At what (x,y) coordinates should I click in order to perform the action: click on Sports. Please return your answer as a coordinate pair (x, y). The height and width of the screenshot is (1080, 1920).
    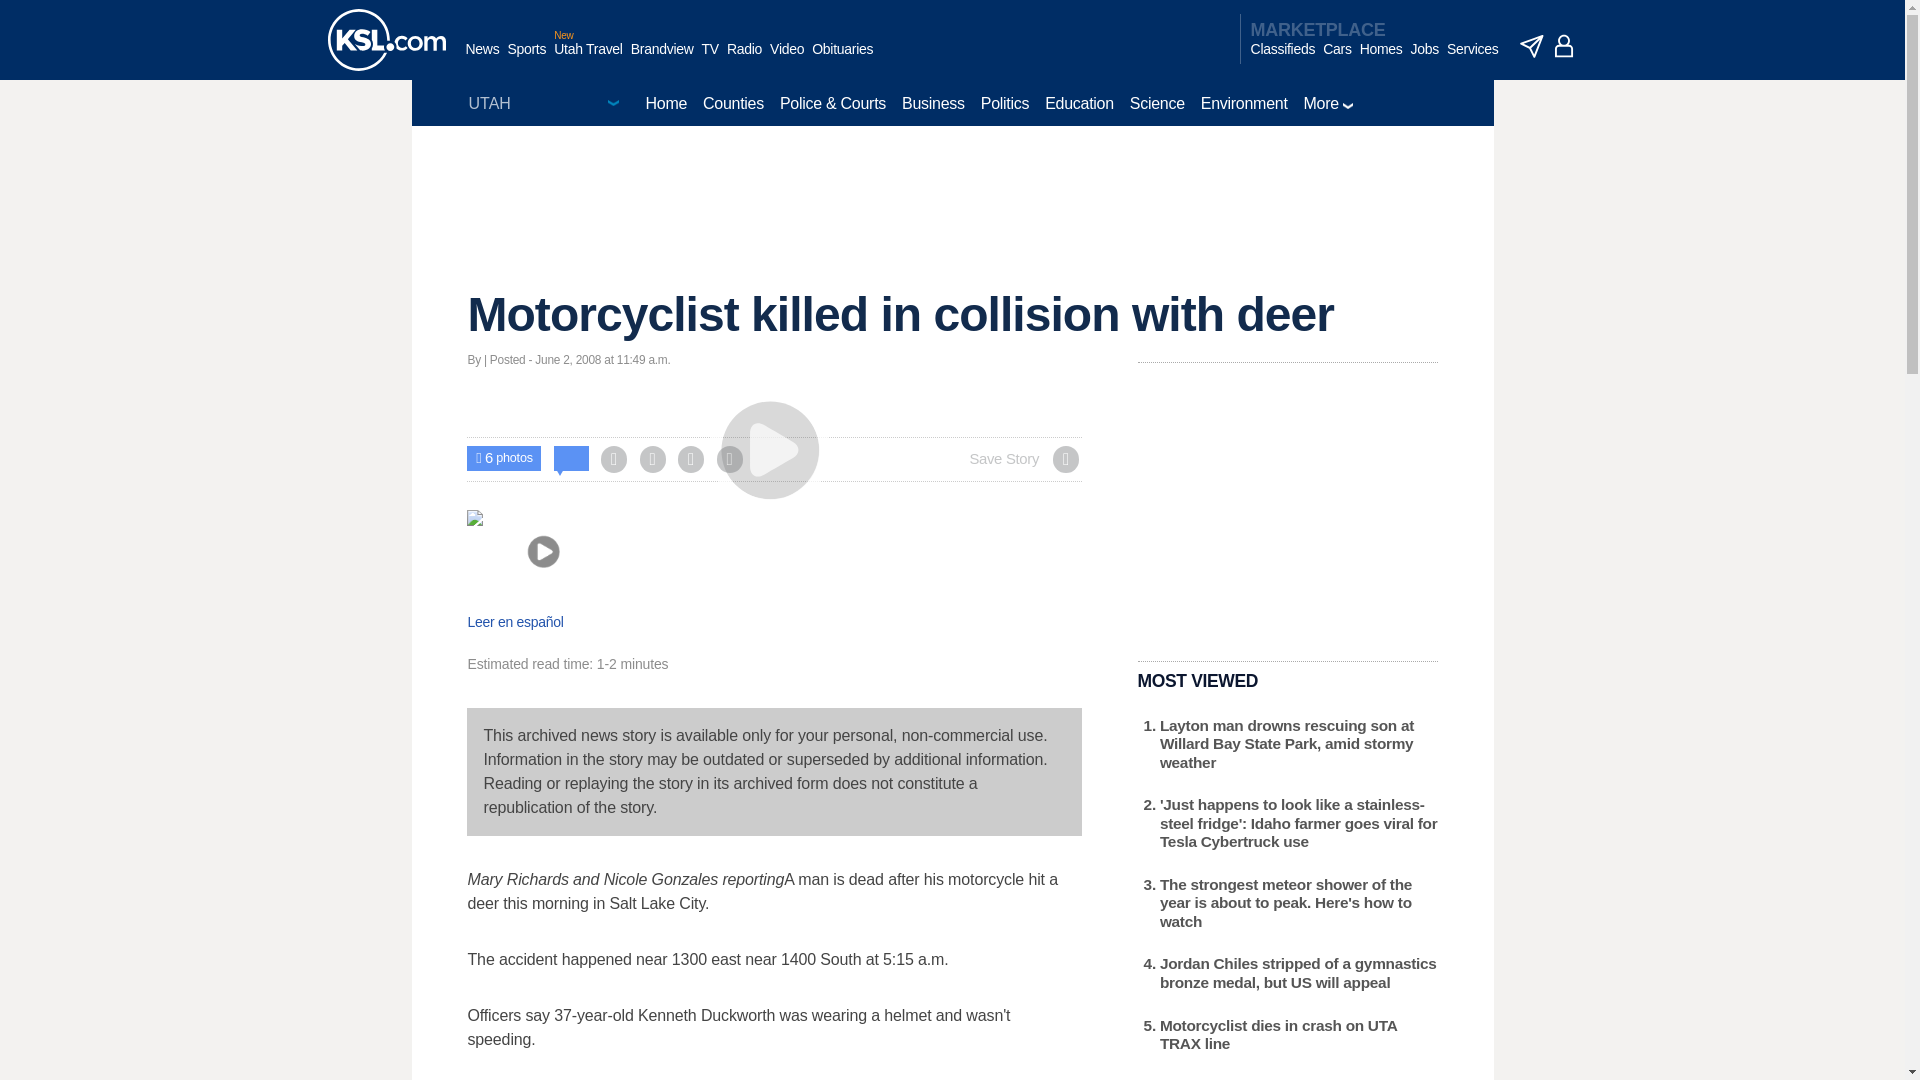
    Looking at the image, I should click on (526, 59).